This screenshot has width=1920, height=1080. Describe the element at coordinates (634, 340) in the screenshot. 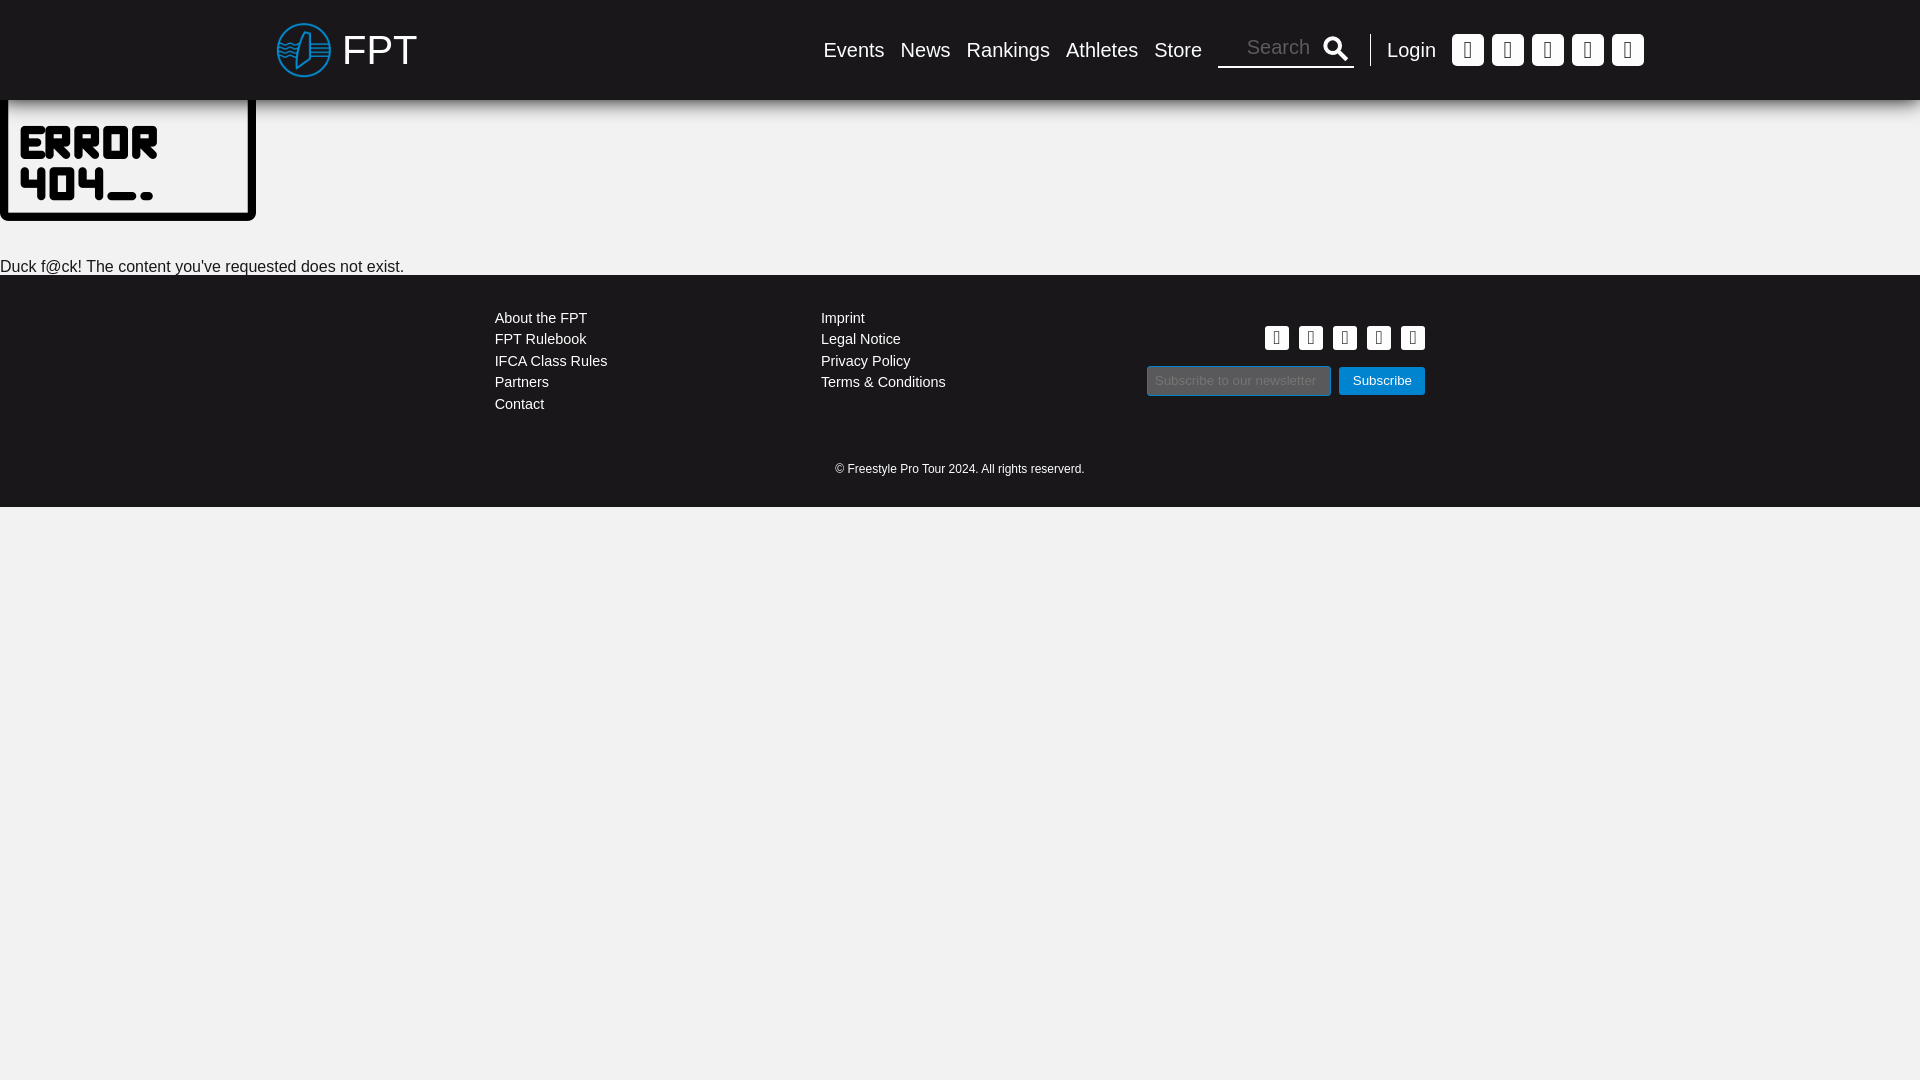

I see `FPT Rulebook` at that location.